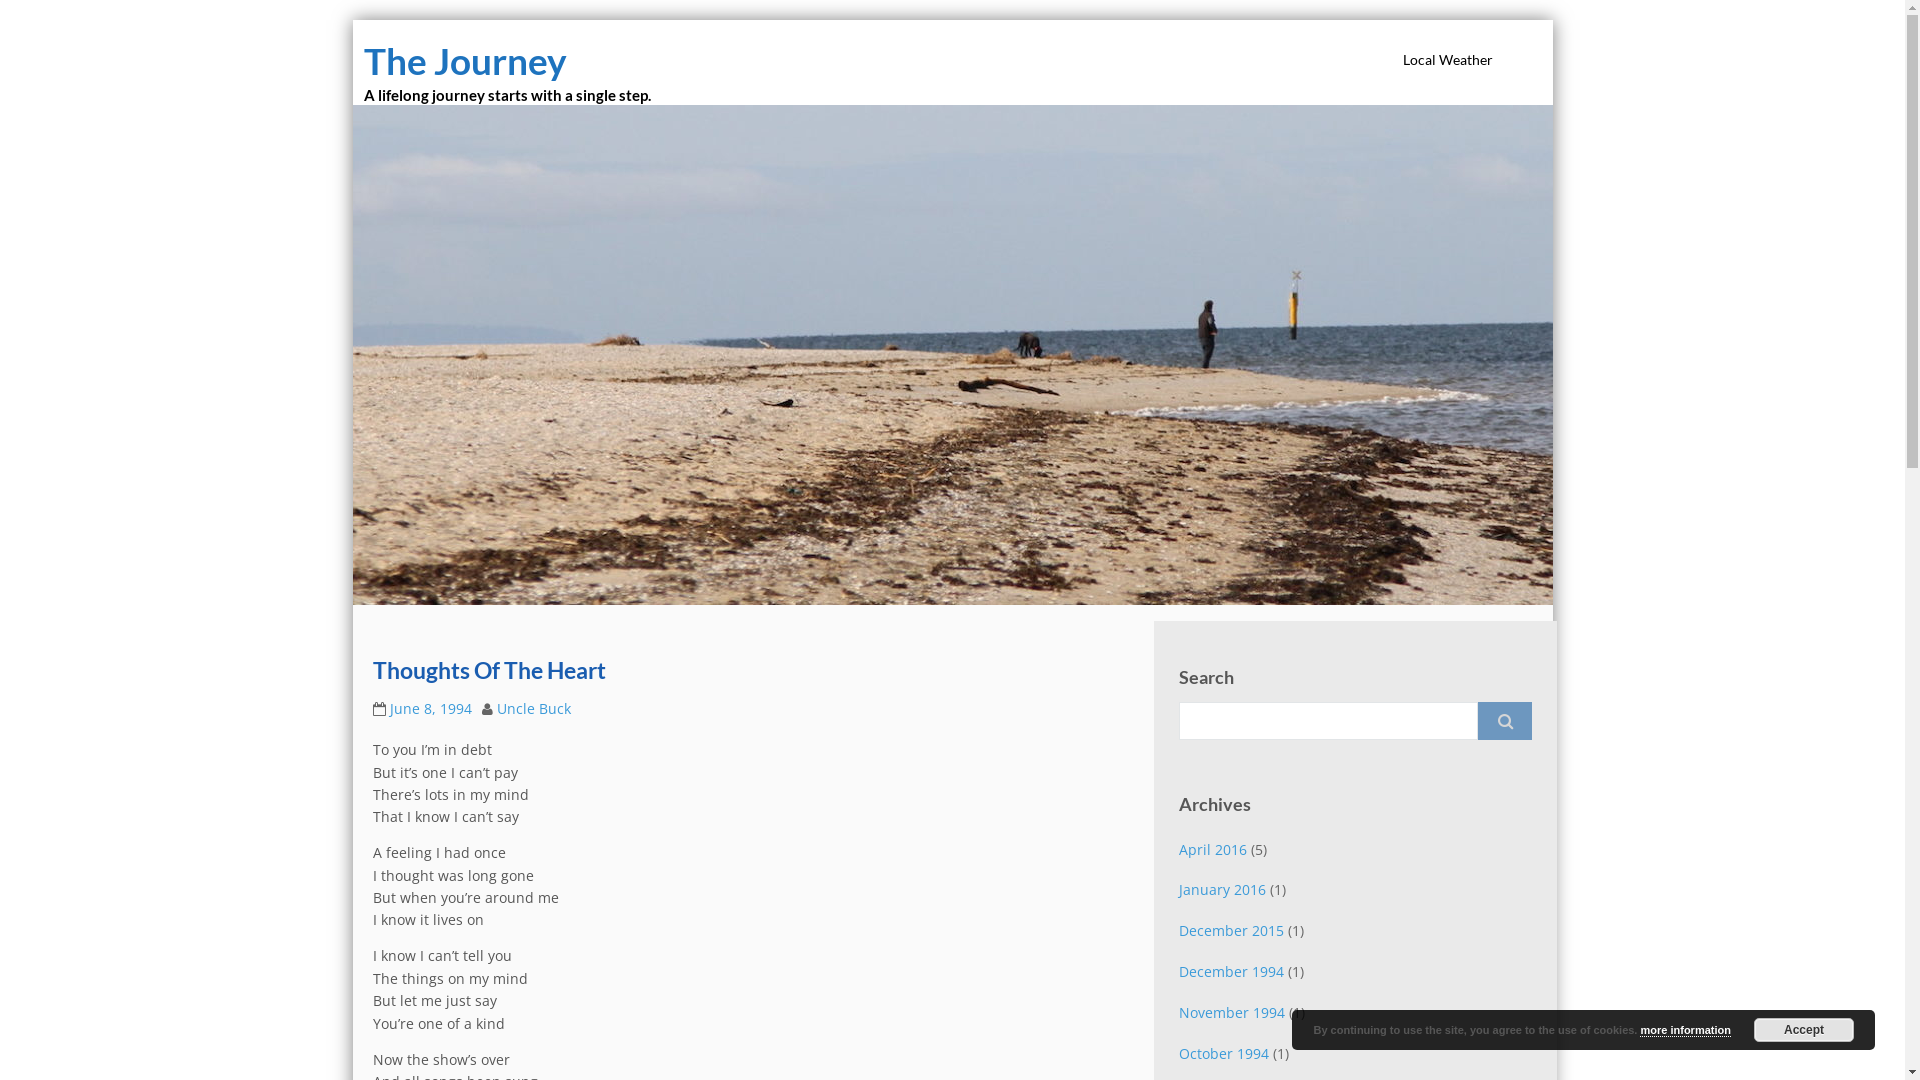 This screenshot has width=1920, height=1080. What do you see at coordinates (1804, 1030) in the screenshot?
I see `Accept` at bounding box center [1804, 1030].